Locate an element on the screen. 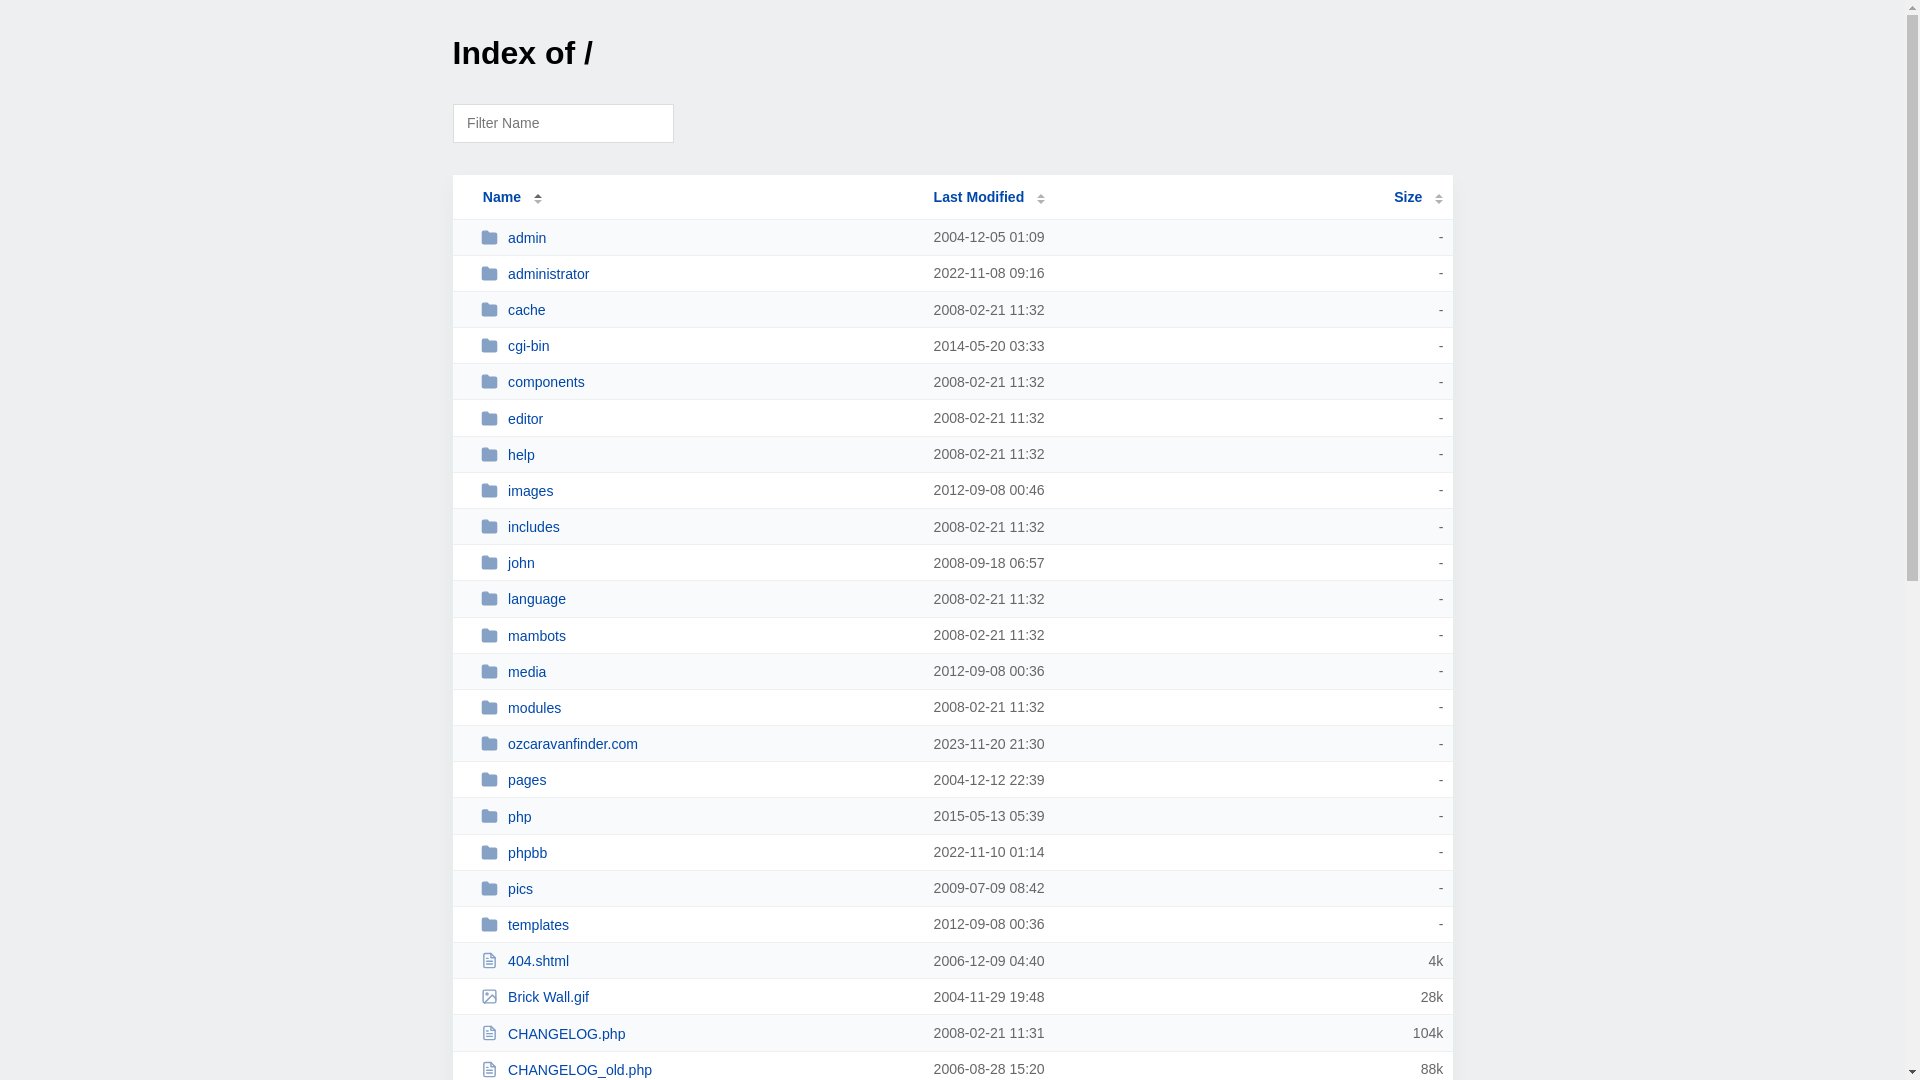 Image resolution: width=1920 pixels, height=1080 pixels. Brick Wall.gif is located at coordinates (698, 996).